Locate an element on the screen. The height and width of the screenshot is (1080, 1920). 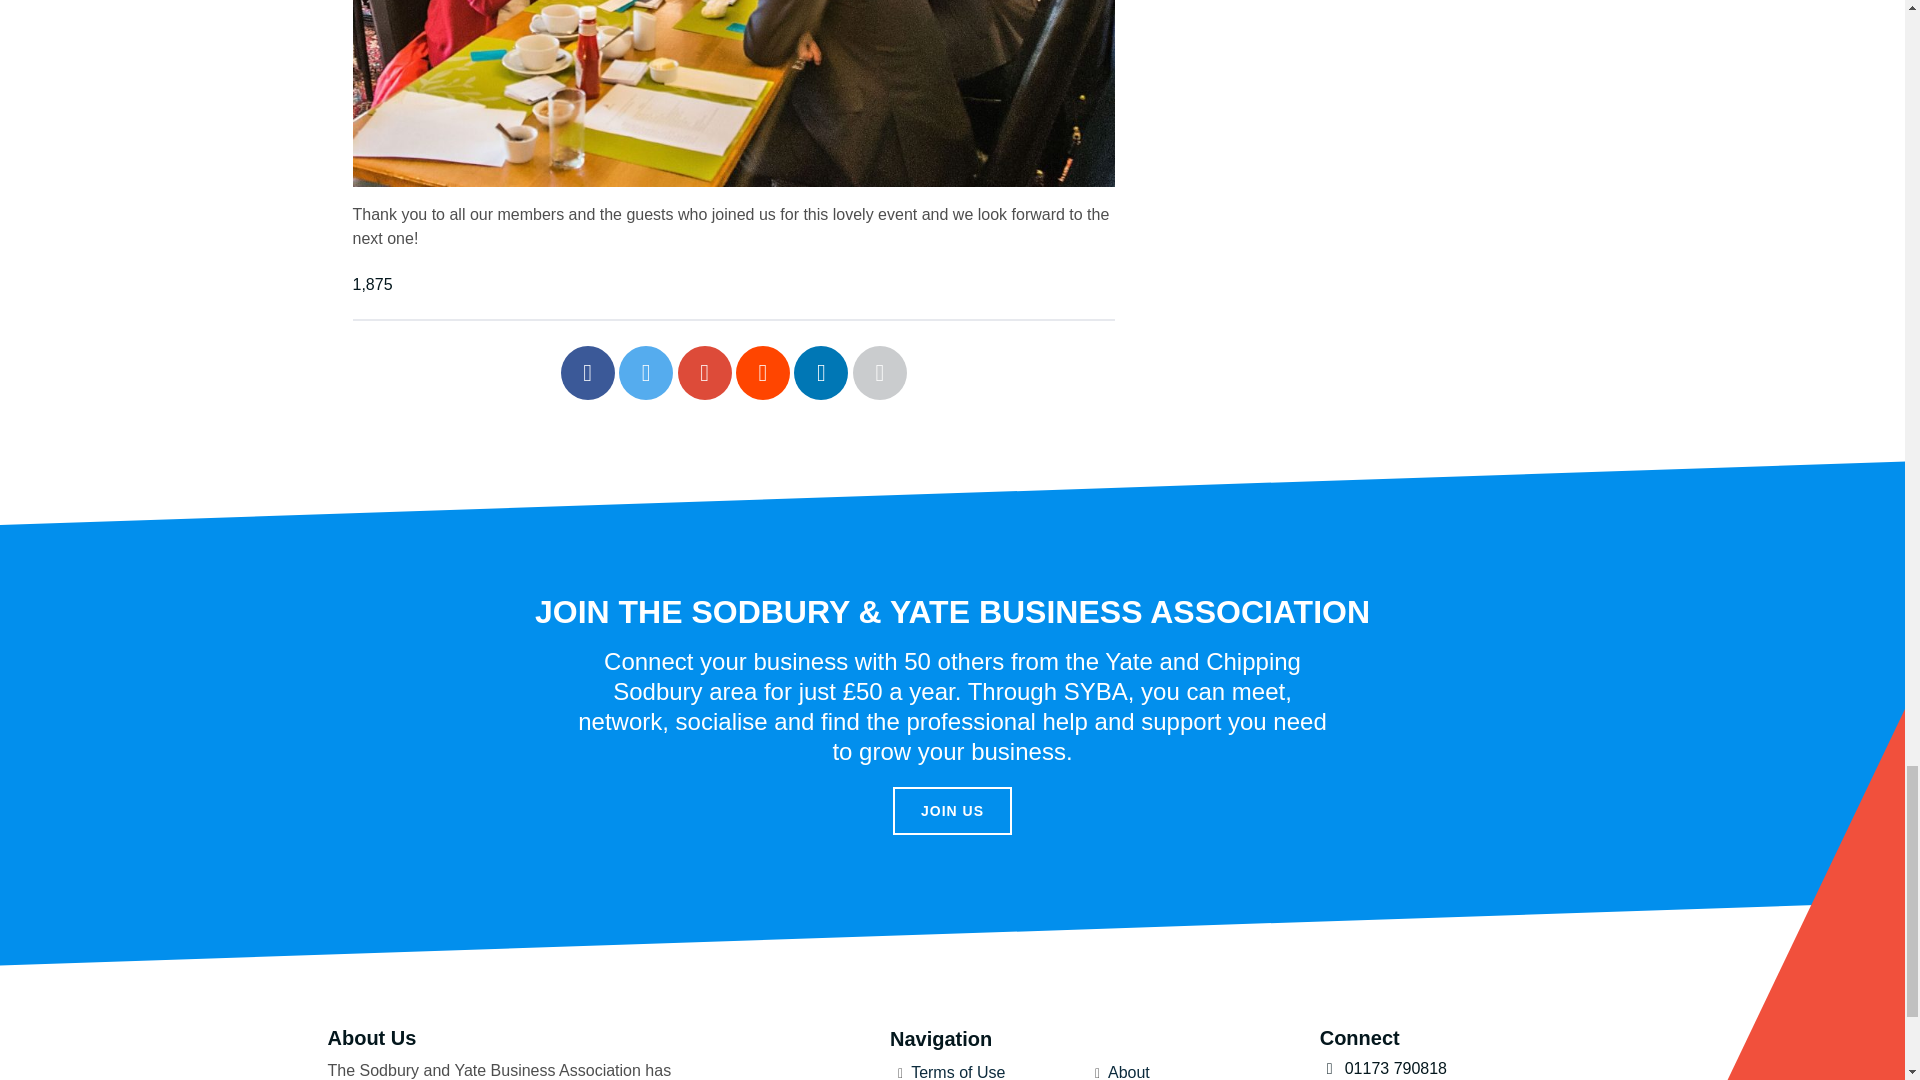
Share on Facebook is located at coordinates (587, 372).